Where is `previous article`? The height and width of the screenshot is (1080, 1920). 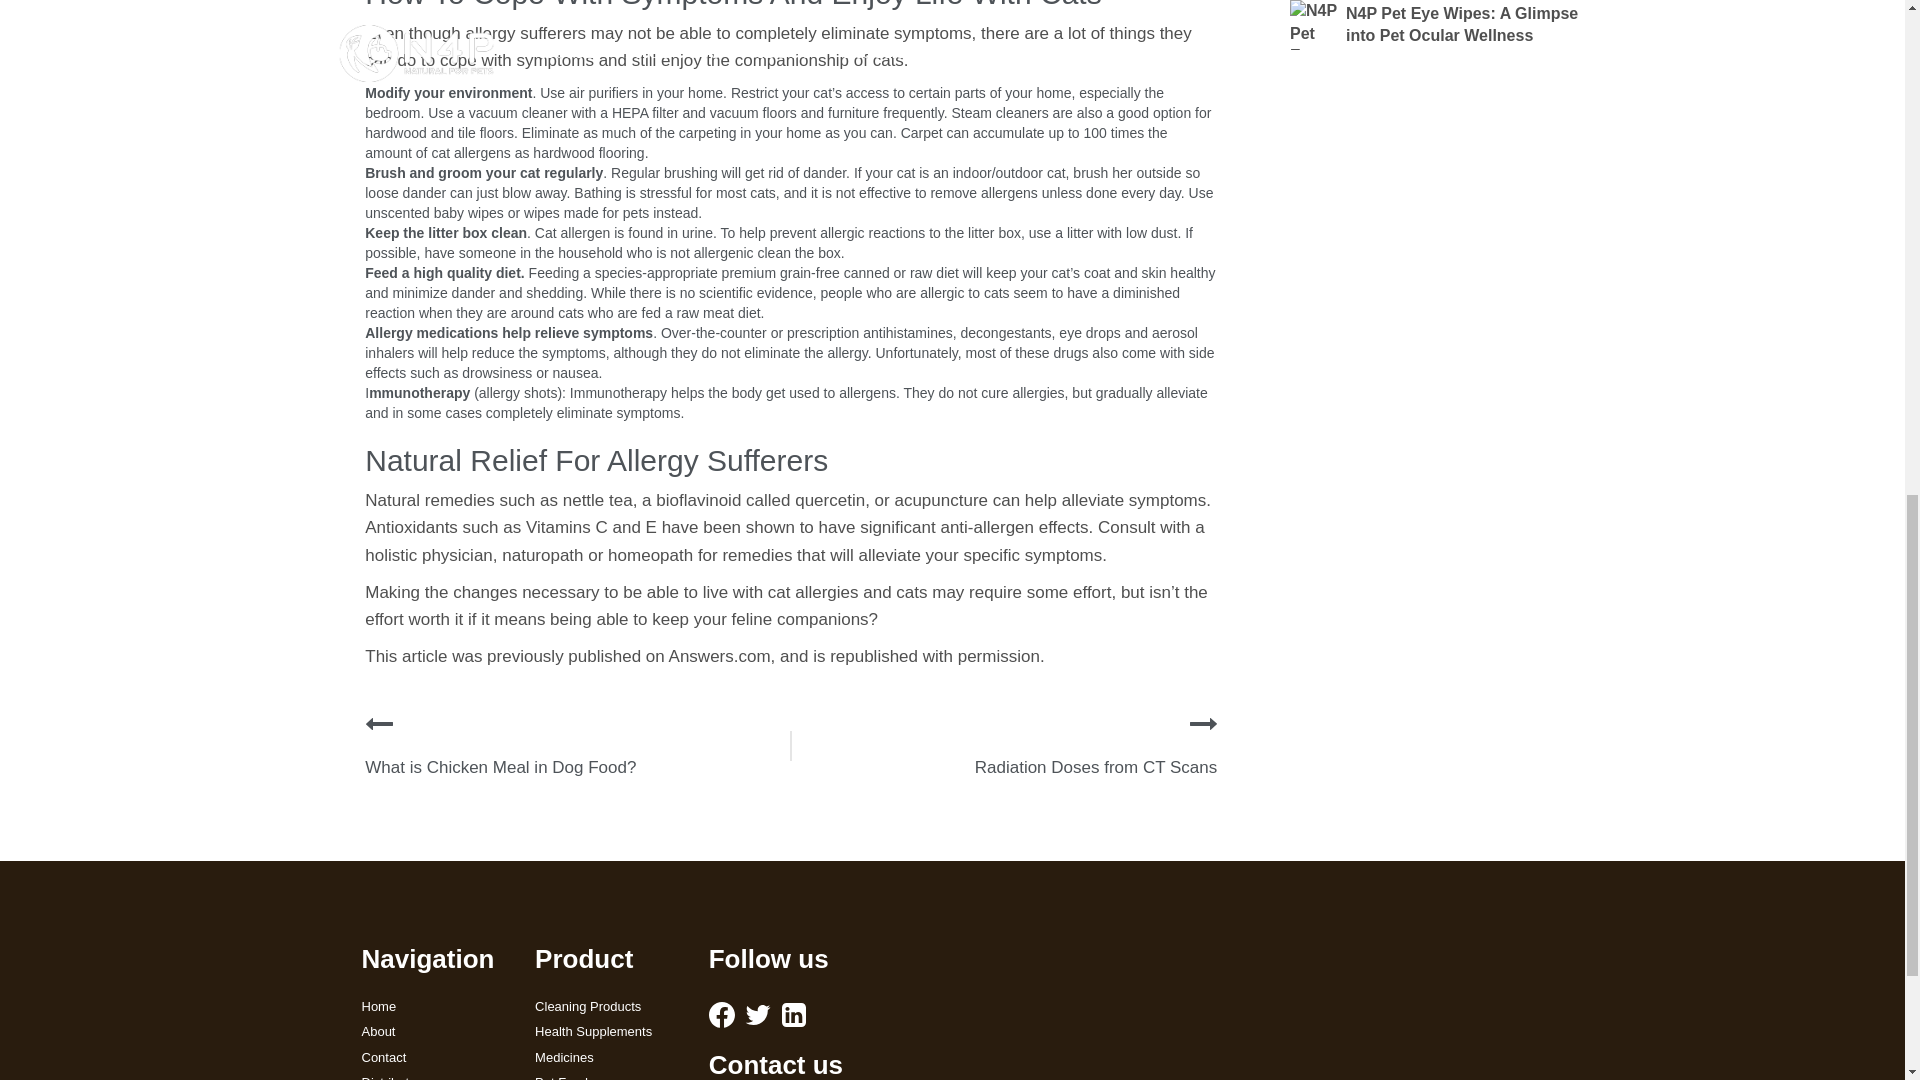 previous article is located at coordinates (378, 723).